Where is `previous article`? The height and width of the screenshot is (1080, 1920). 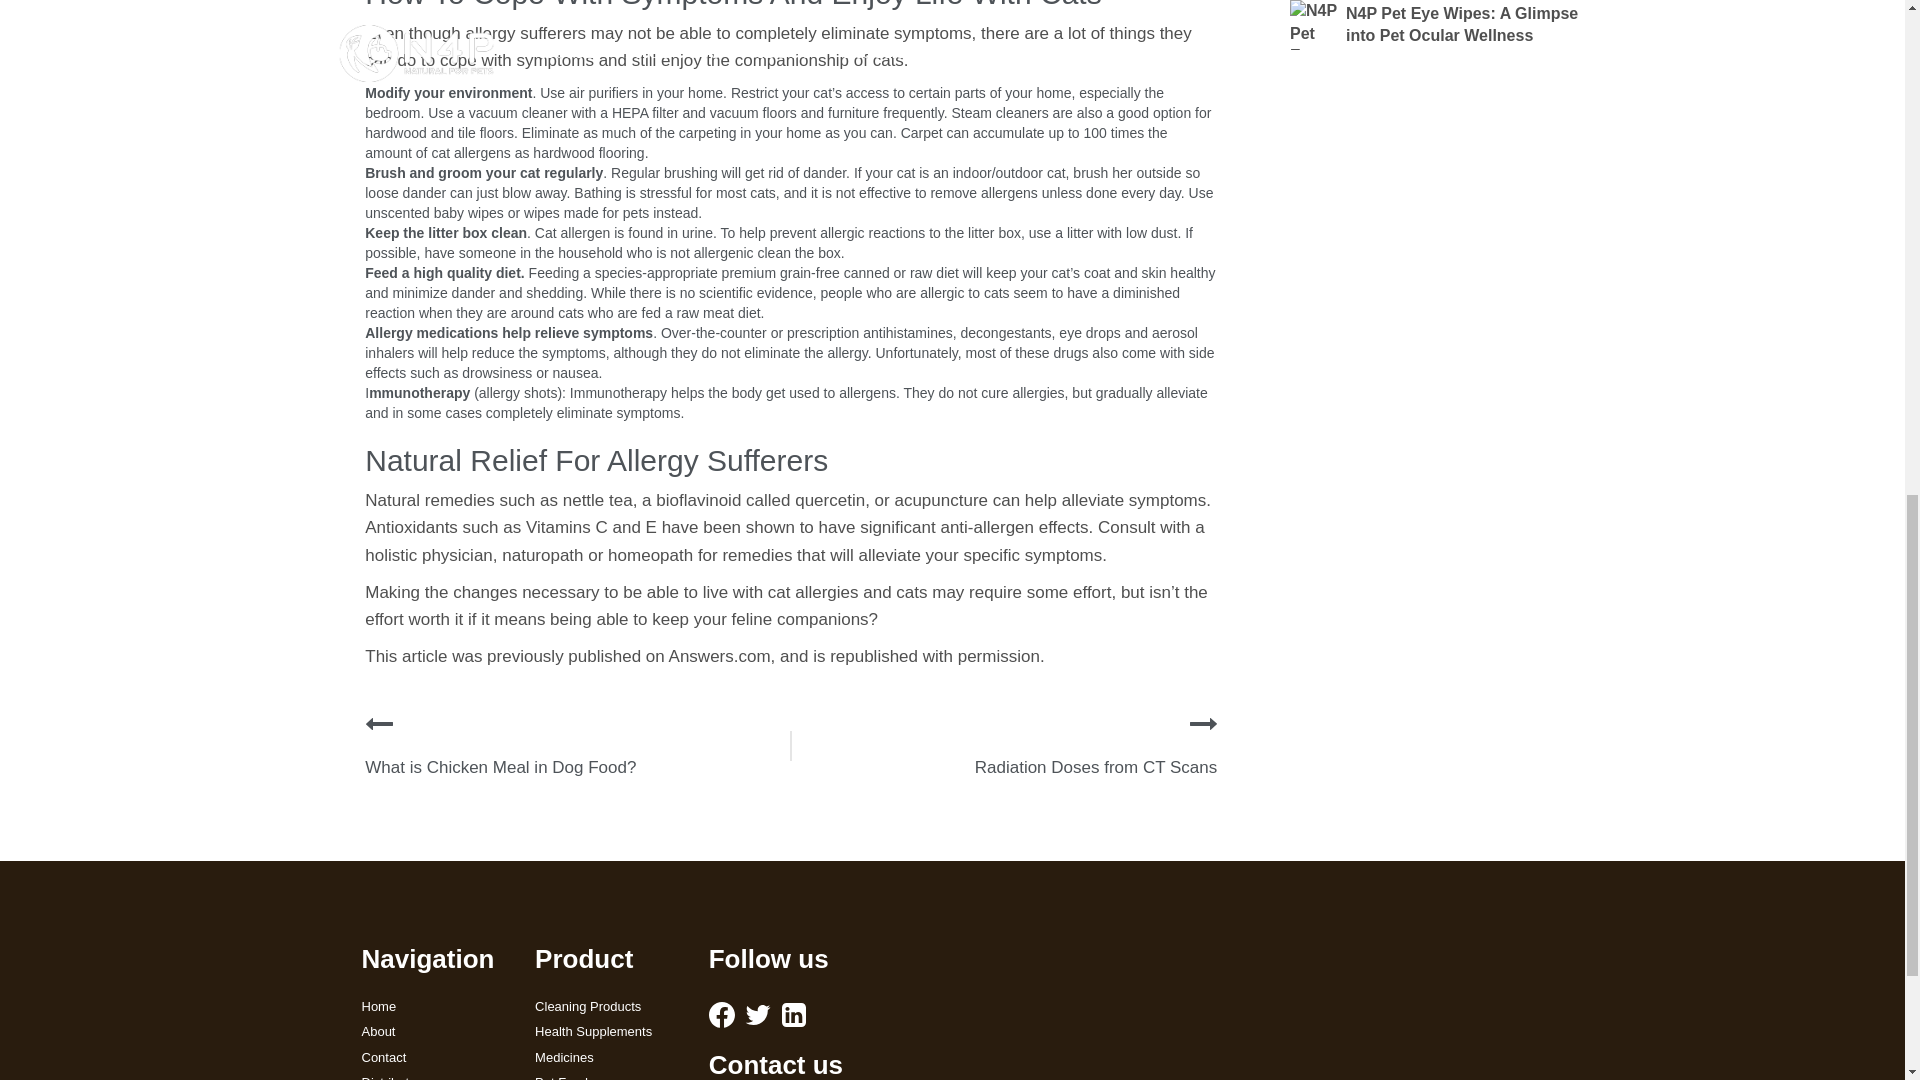 previous article is located at coordinates (378, 723).